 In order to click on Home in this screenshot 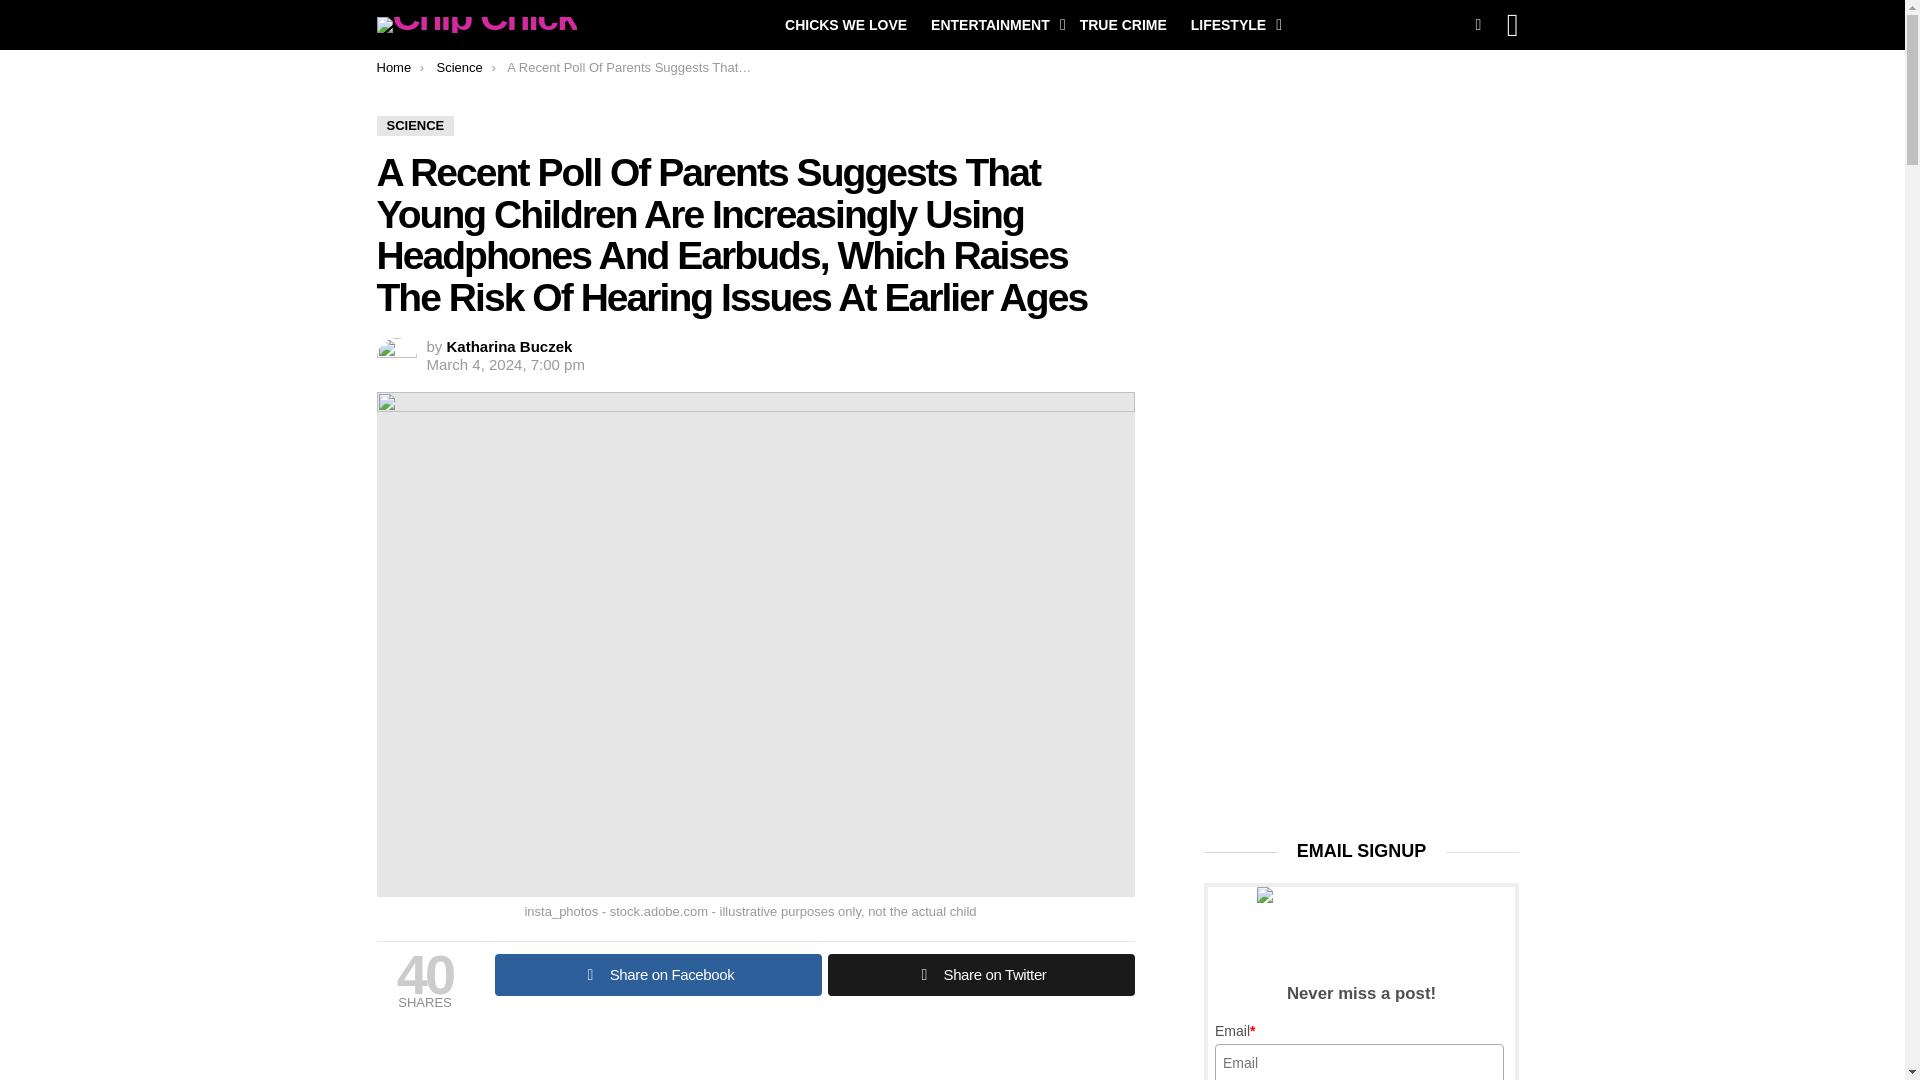, I will do `click(393, 67)`.